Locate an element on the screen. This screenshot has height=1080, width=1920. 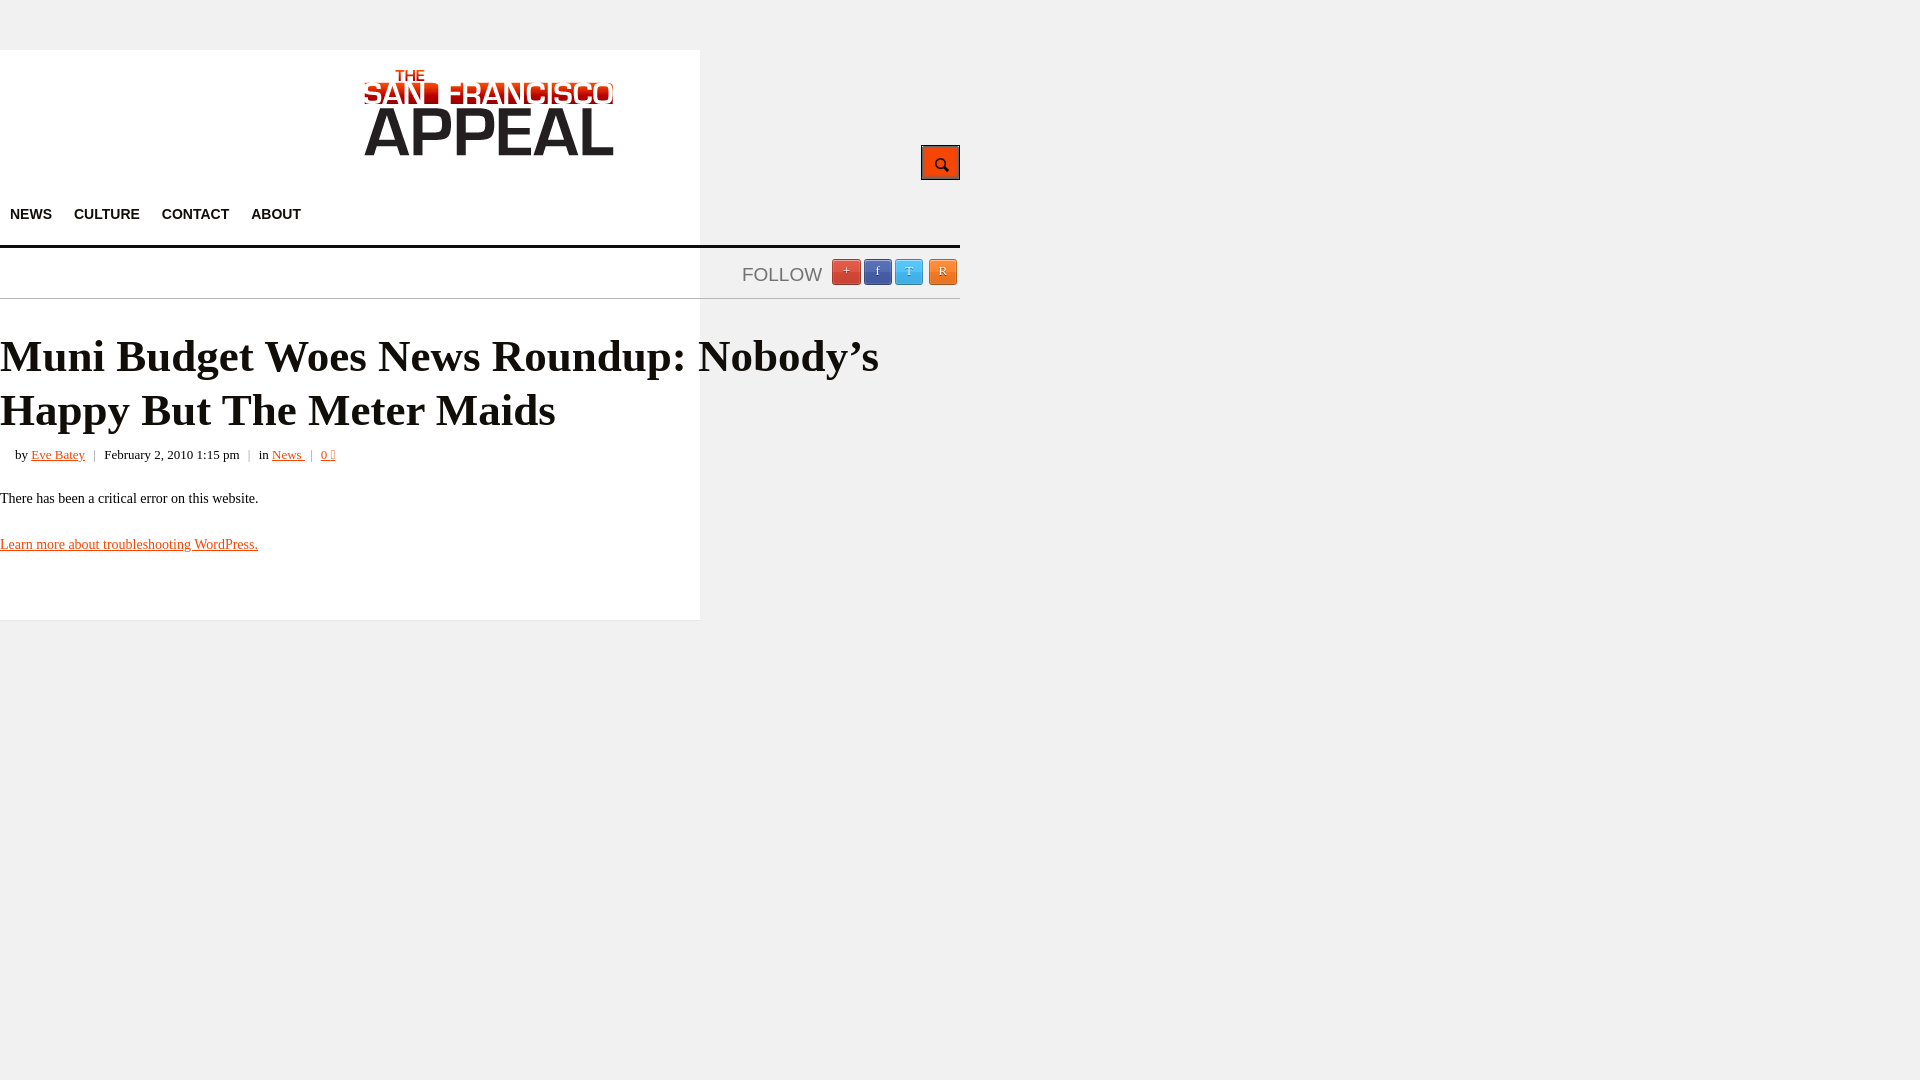
FACEBOOK is located at coordinates (878, 272).